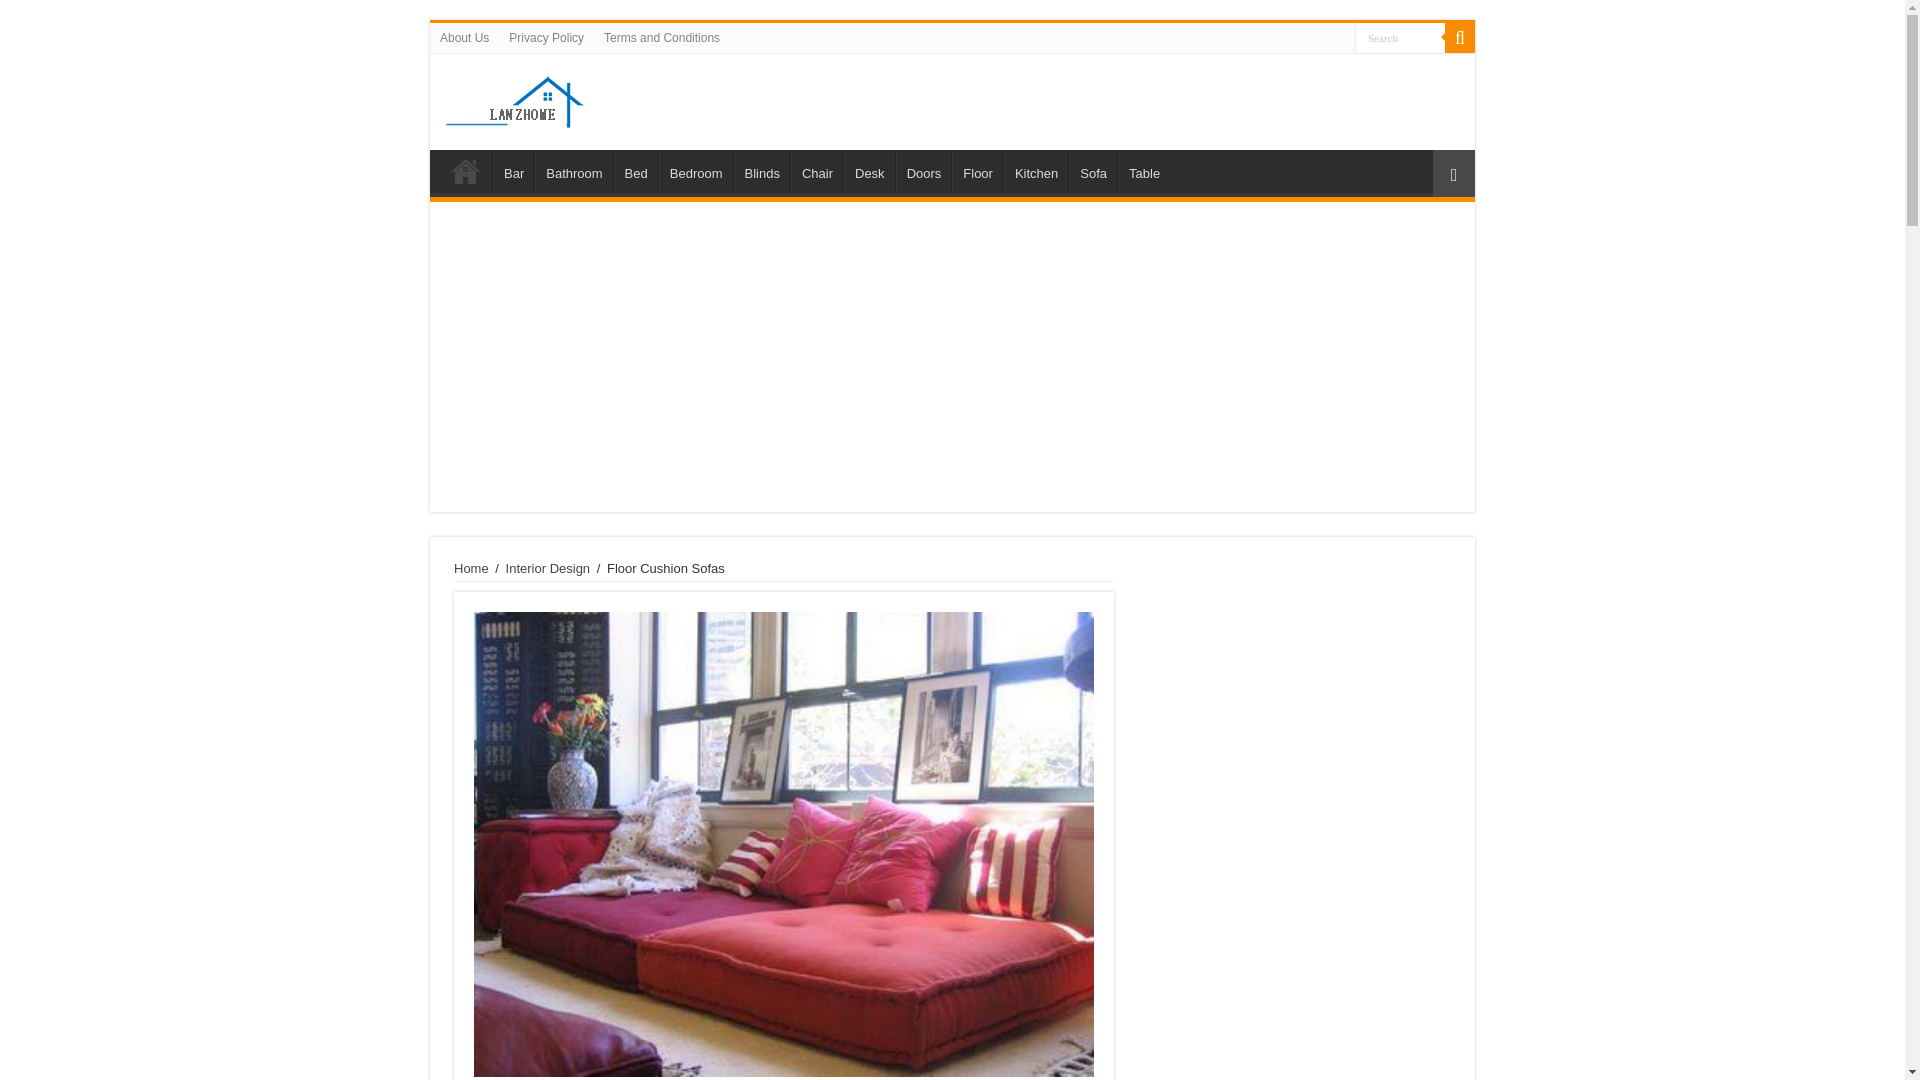 Image resolution: width=1920 pixels, height=1080 pixels. What do you see at coordinates (548, 568) in the screenshot?
I see `Interior Design` at bounding box center [548, 568].